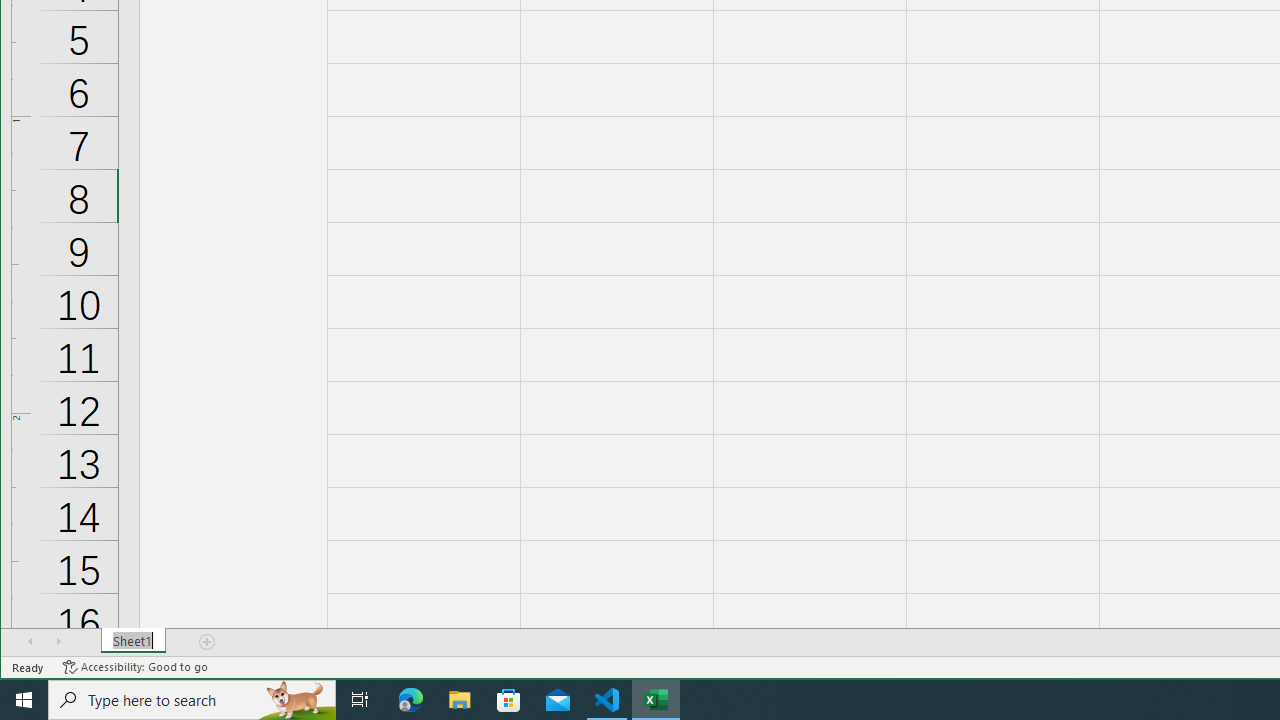  I want to click on Type here to search, so click(192, 700).